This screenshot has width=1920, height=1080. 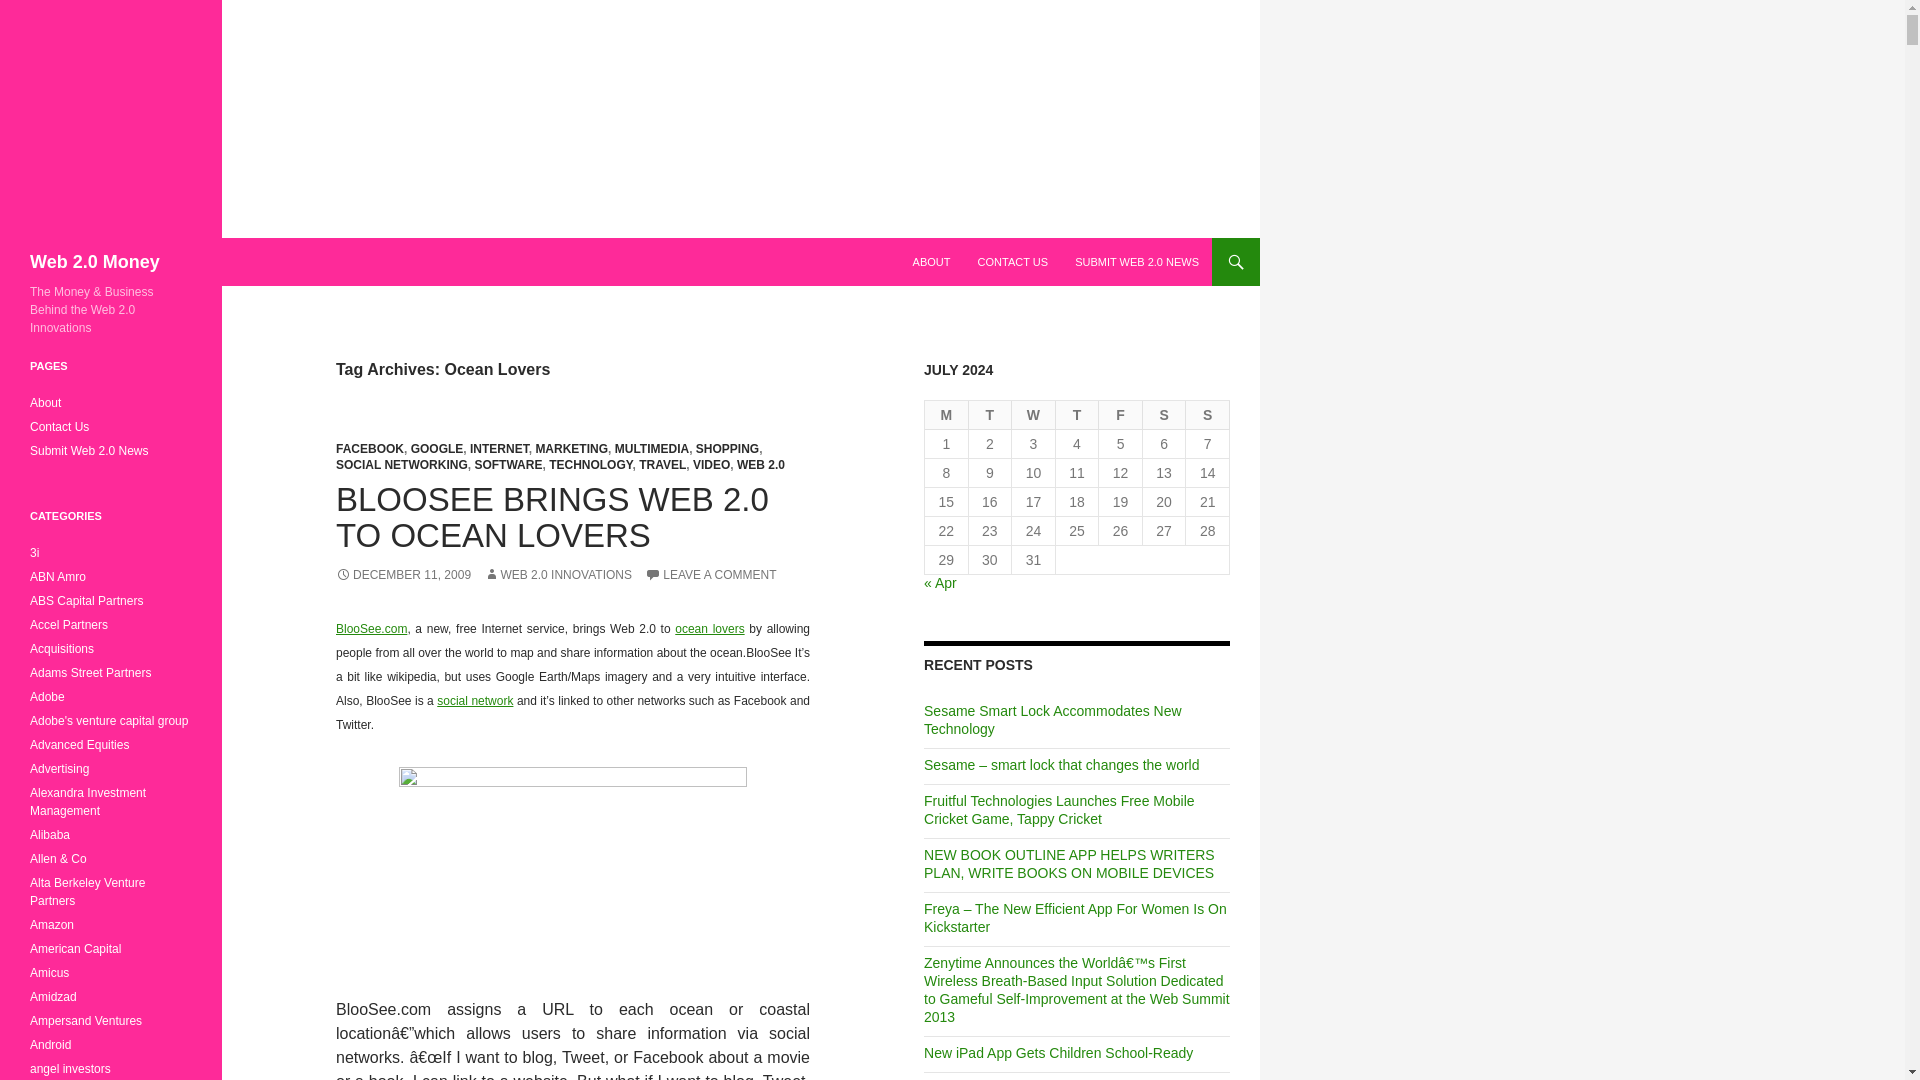 What do you see at coordinates (370, 448) in the screenshot?
I see `FACEBOOK` at bounding box center [370, 448].